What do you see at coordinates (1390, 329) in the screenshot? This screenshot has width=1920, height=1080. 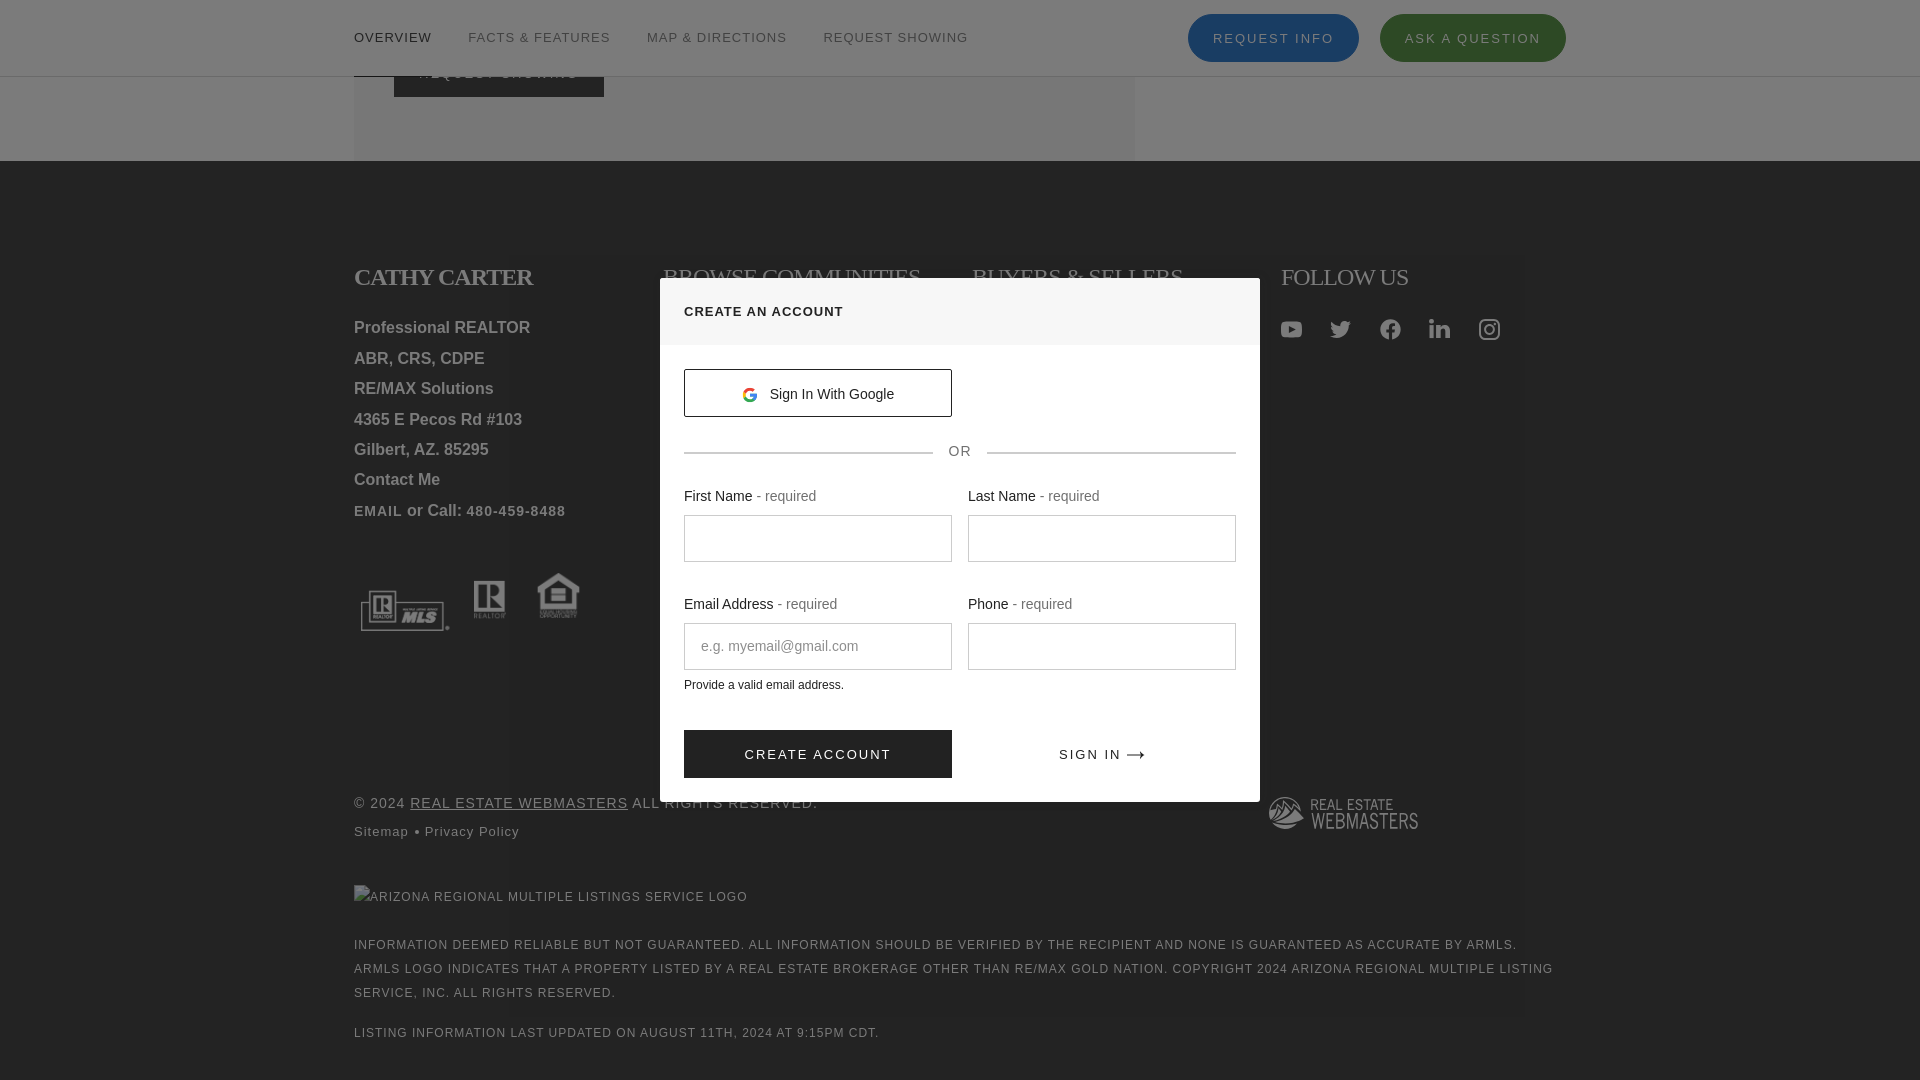 I see `FACEBOOK` at bounding box center [1390, 329].